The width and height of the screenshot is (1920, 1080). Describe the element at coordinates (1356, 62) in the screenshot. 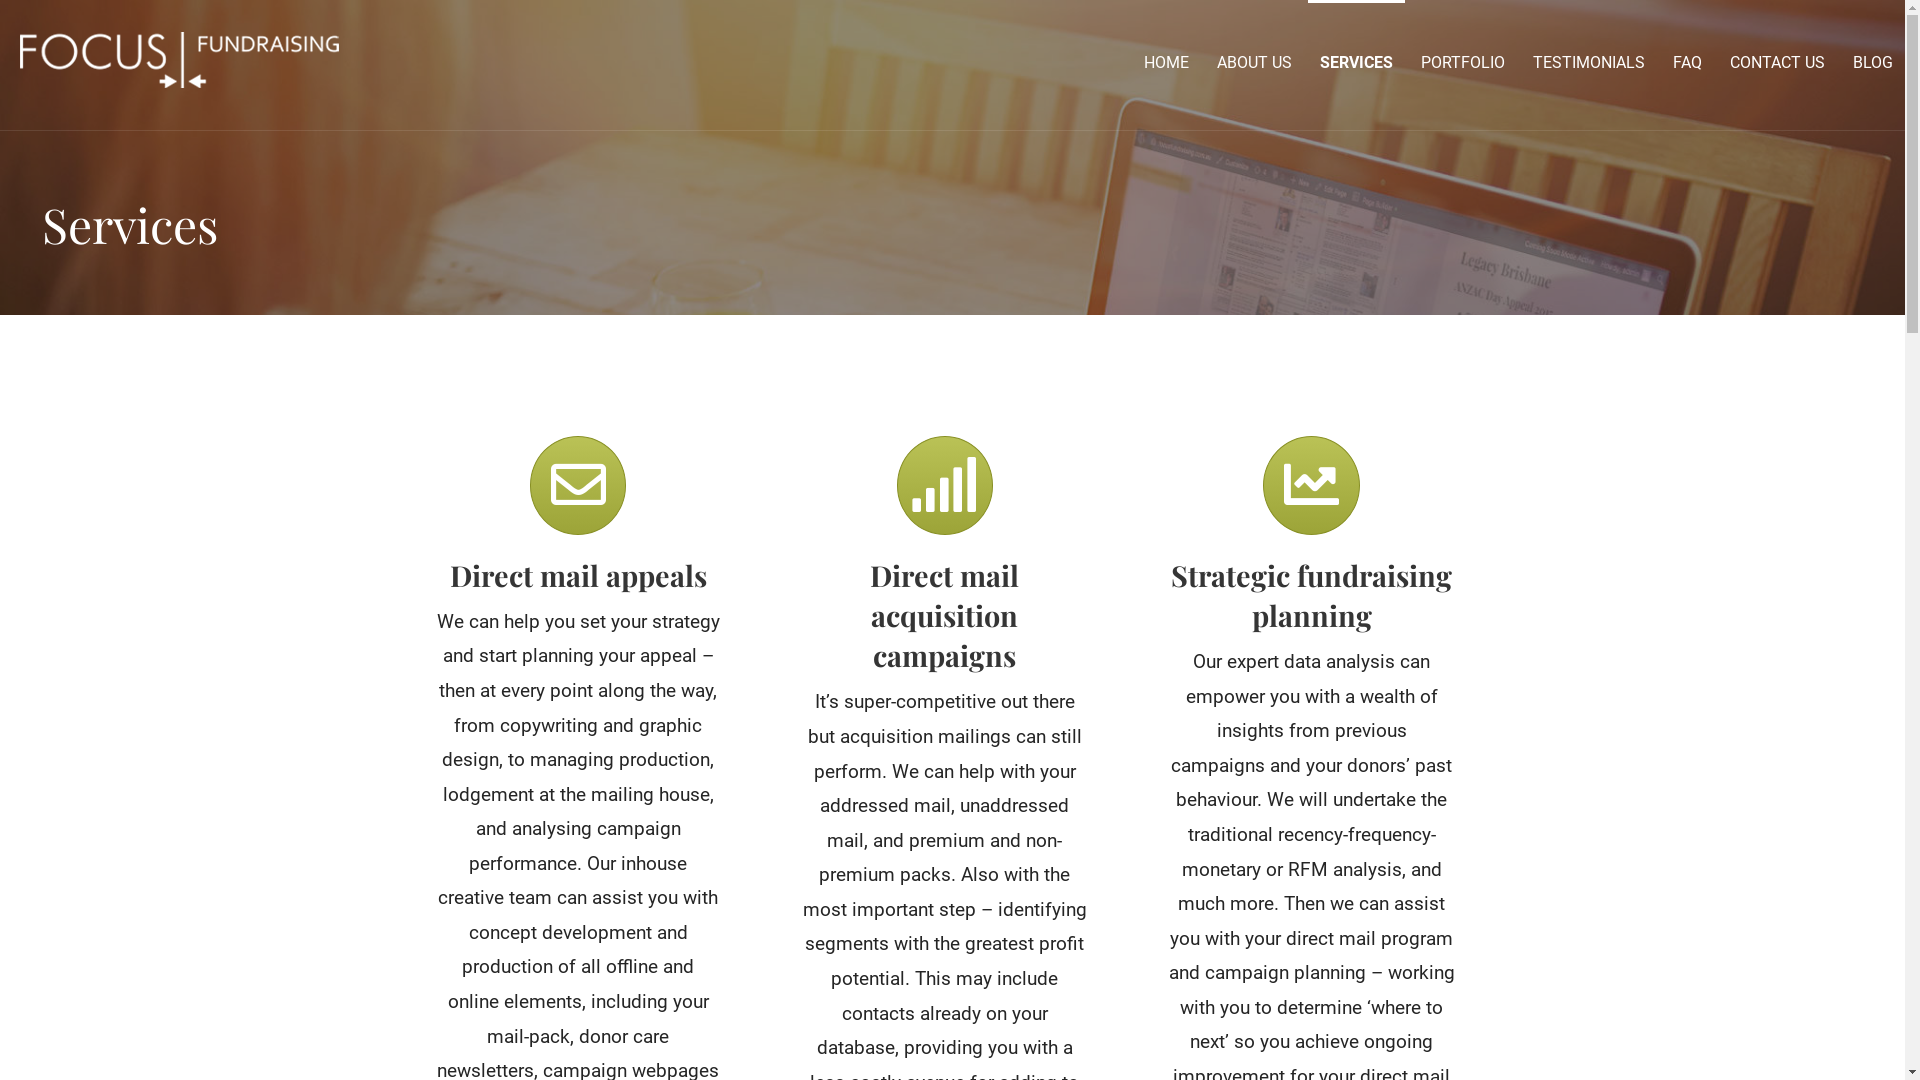

I see `SERVICES` at that location.